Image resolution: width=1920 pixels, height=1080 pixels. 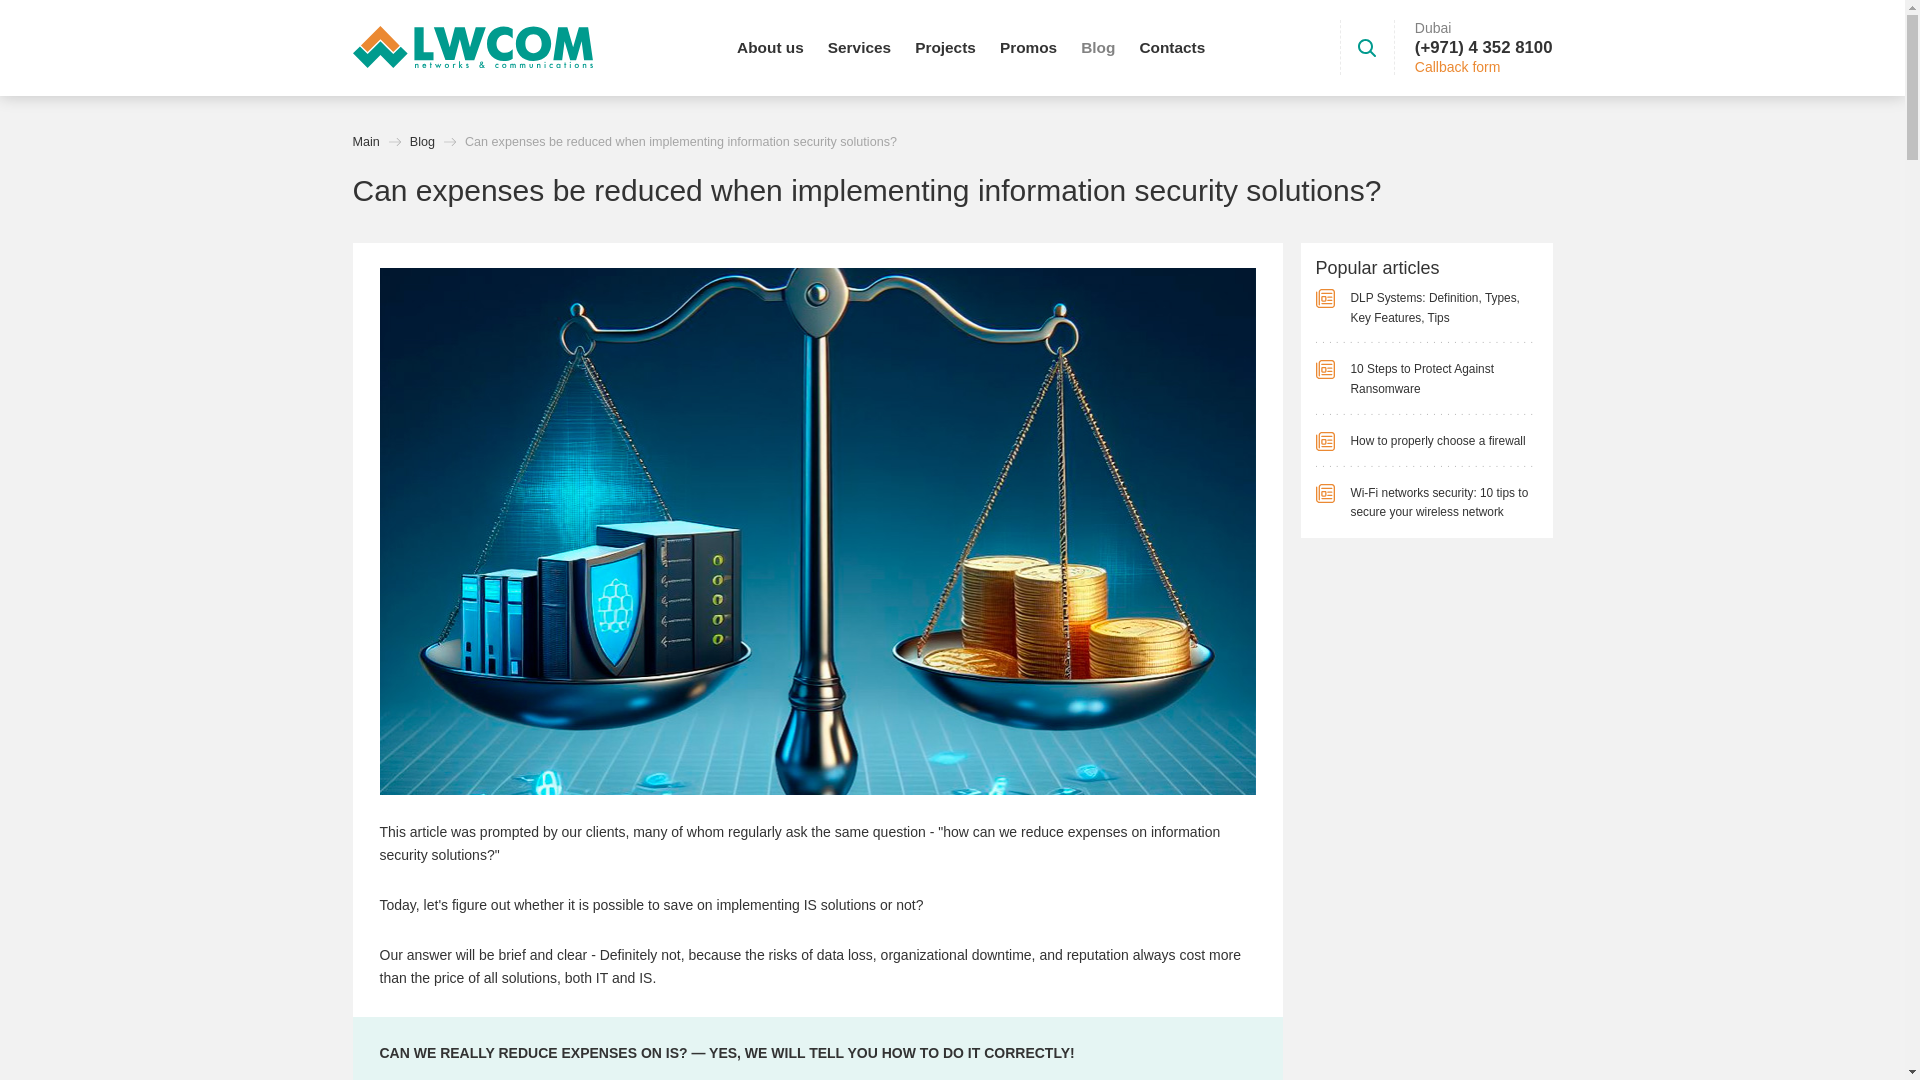 I want to click on About us, so click(x=770, y=47).